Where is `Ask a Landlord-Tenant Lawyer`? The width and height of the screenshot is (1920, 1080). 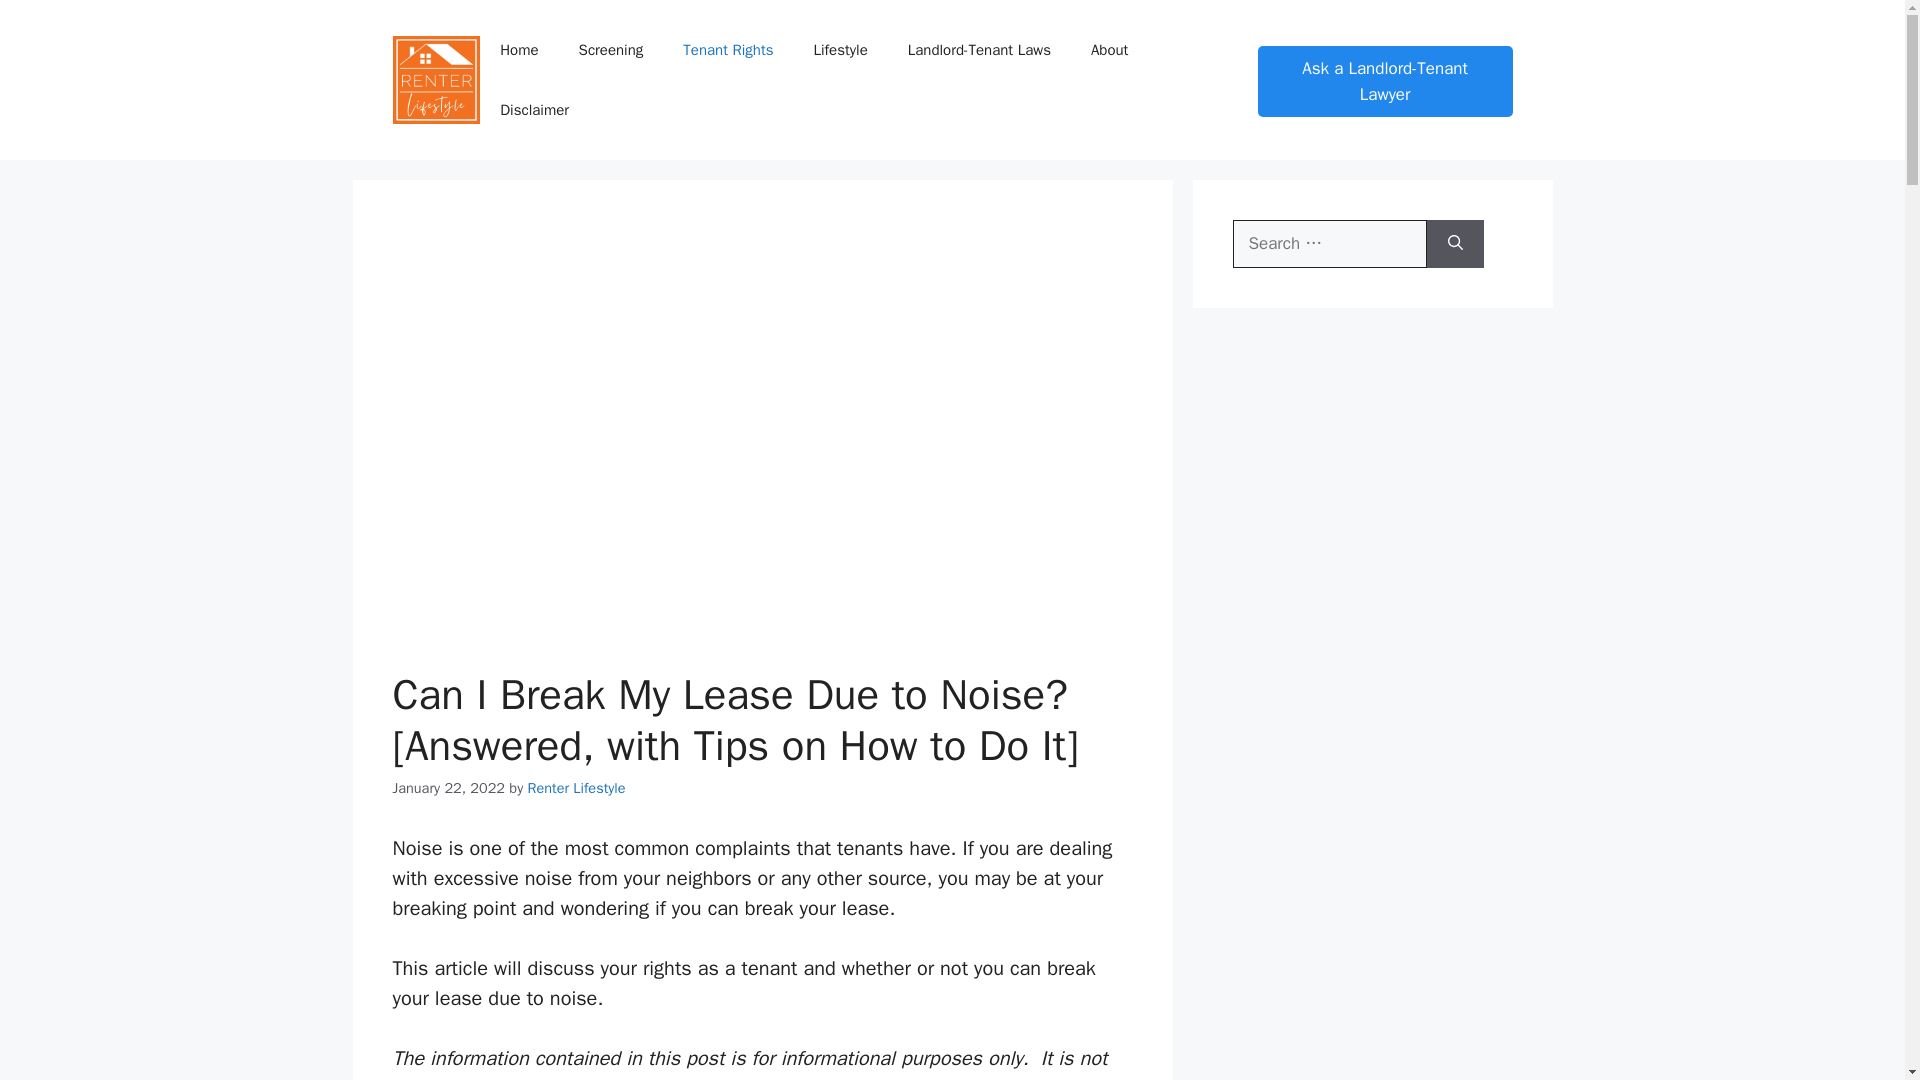
Ask a Landlord-Tenant Lawyer is located at coordinates (1384, 81).